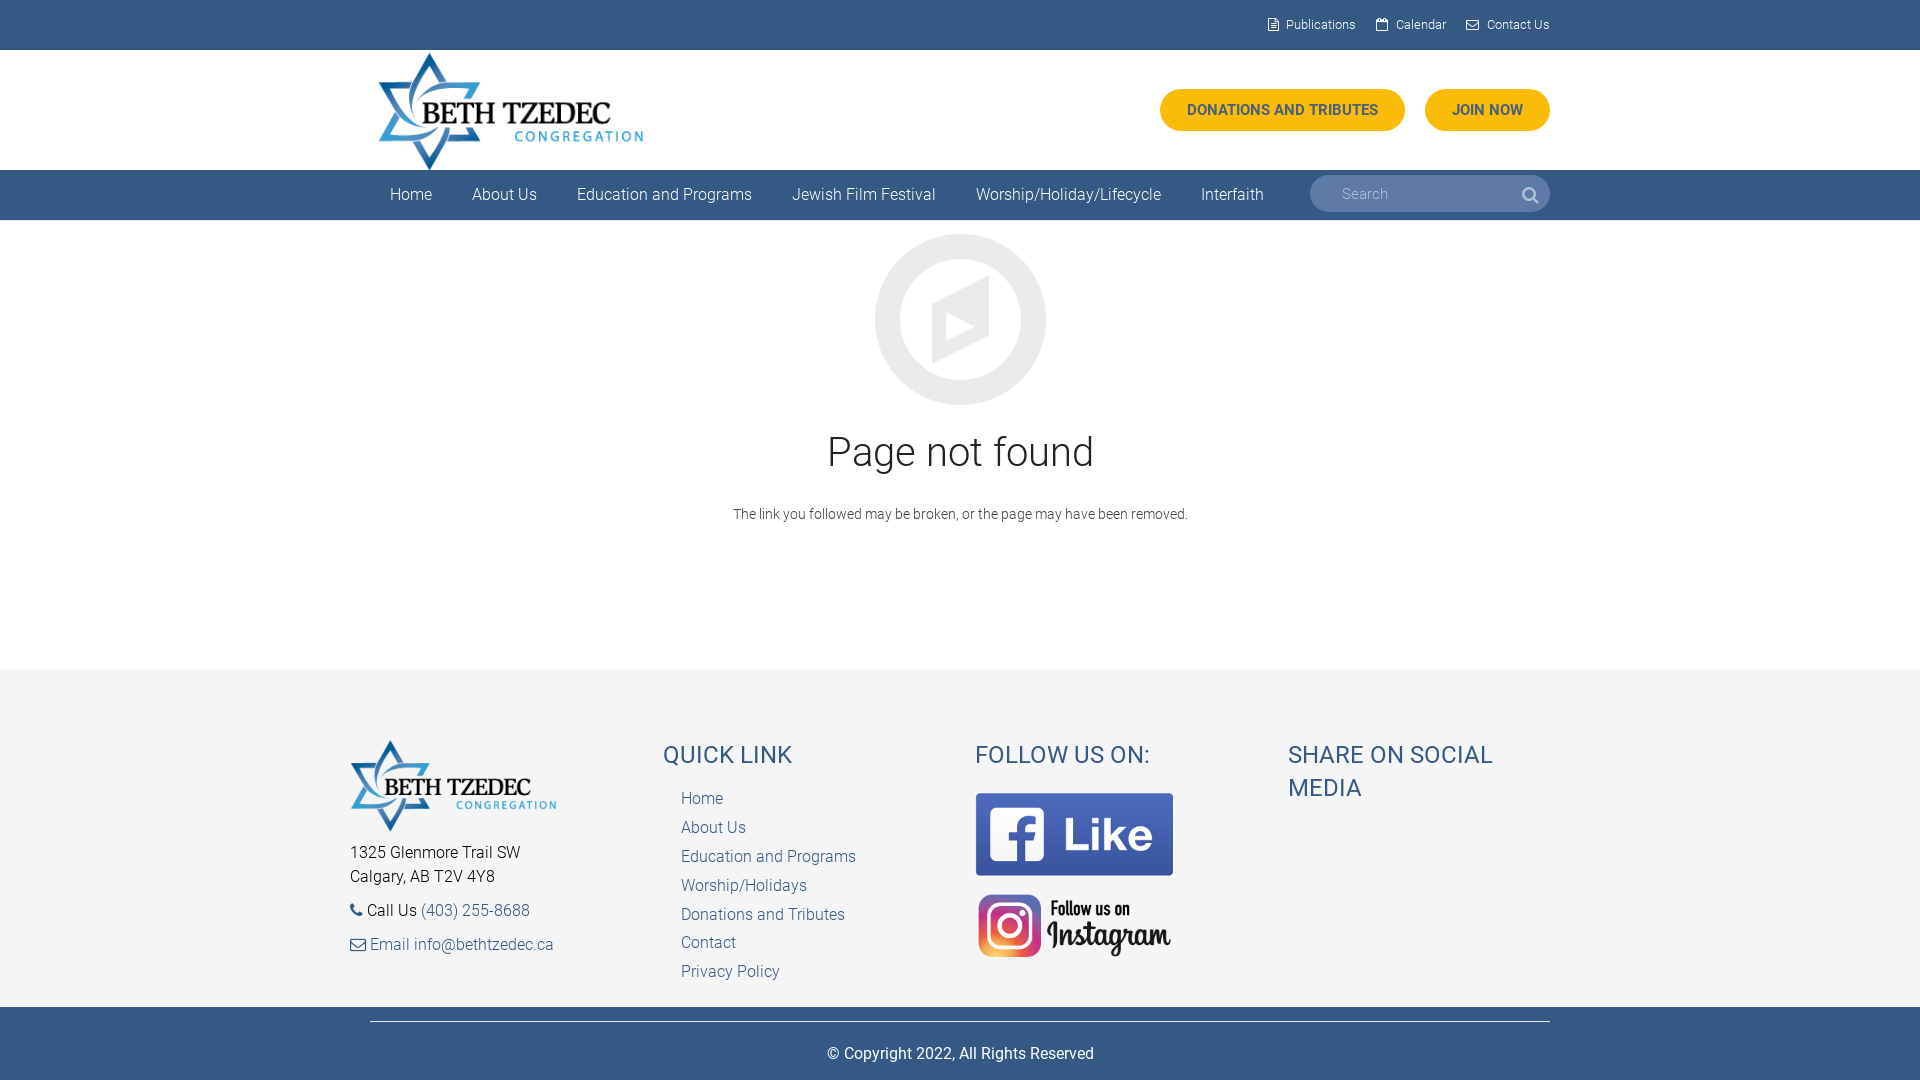 Image resolution: width=1920 pixels, height=1080 pixels. What do you see at coordinates (664, 195) in the screenshot?
I see `Education and Programs` at bounding box center [664, 195].